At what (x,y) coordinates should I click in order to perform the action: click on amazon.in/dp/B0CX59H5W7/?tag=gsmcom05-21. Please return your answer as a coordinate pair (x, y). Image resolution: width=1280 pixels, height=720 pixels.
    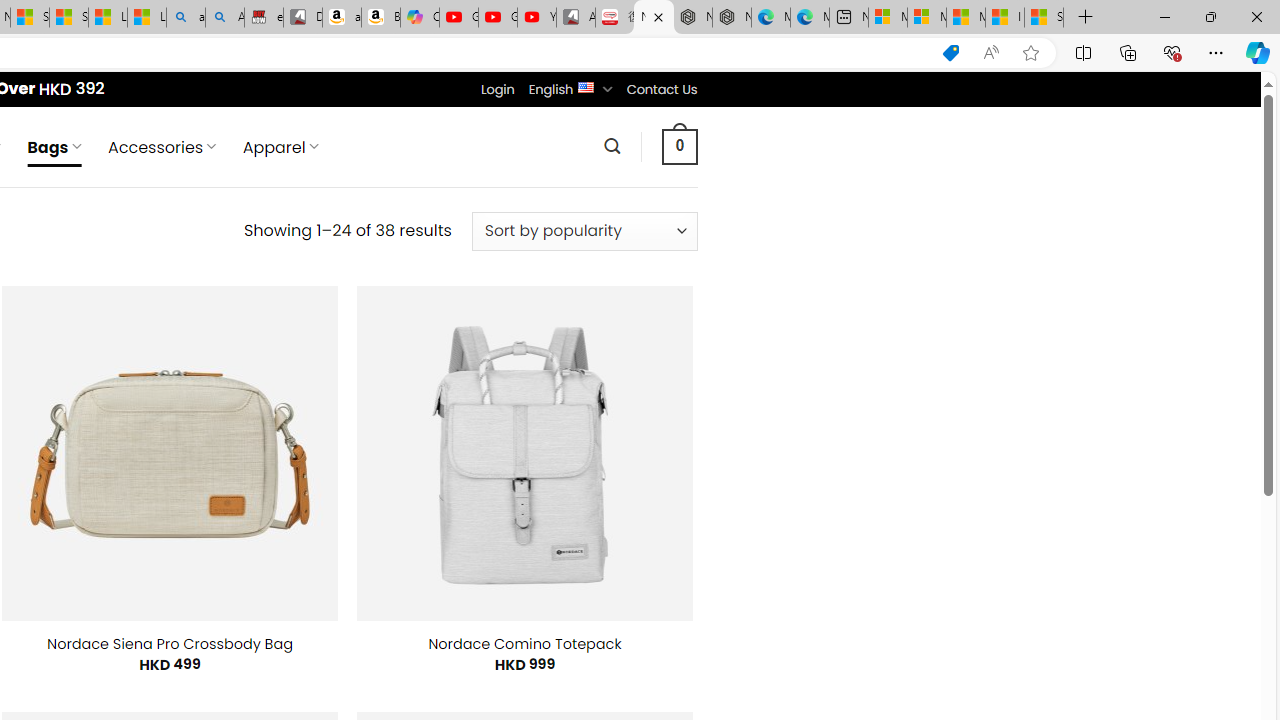
    Looking at the image, I should click on (341, 18).